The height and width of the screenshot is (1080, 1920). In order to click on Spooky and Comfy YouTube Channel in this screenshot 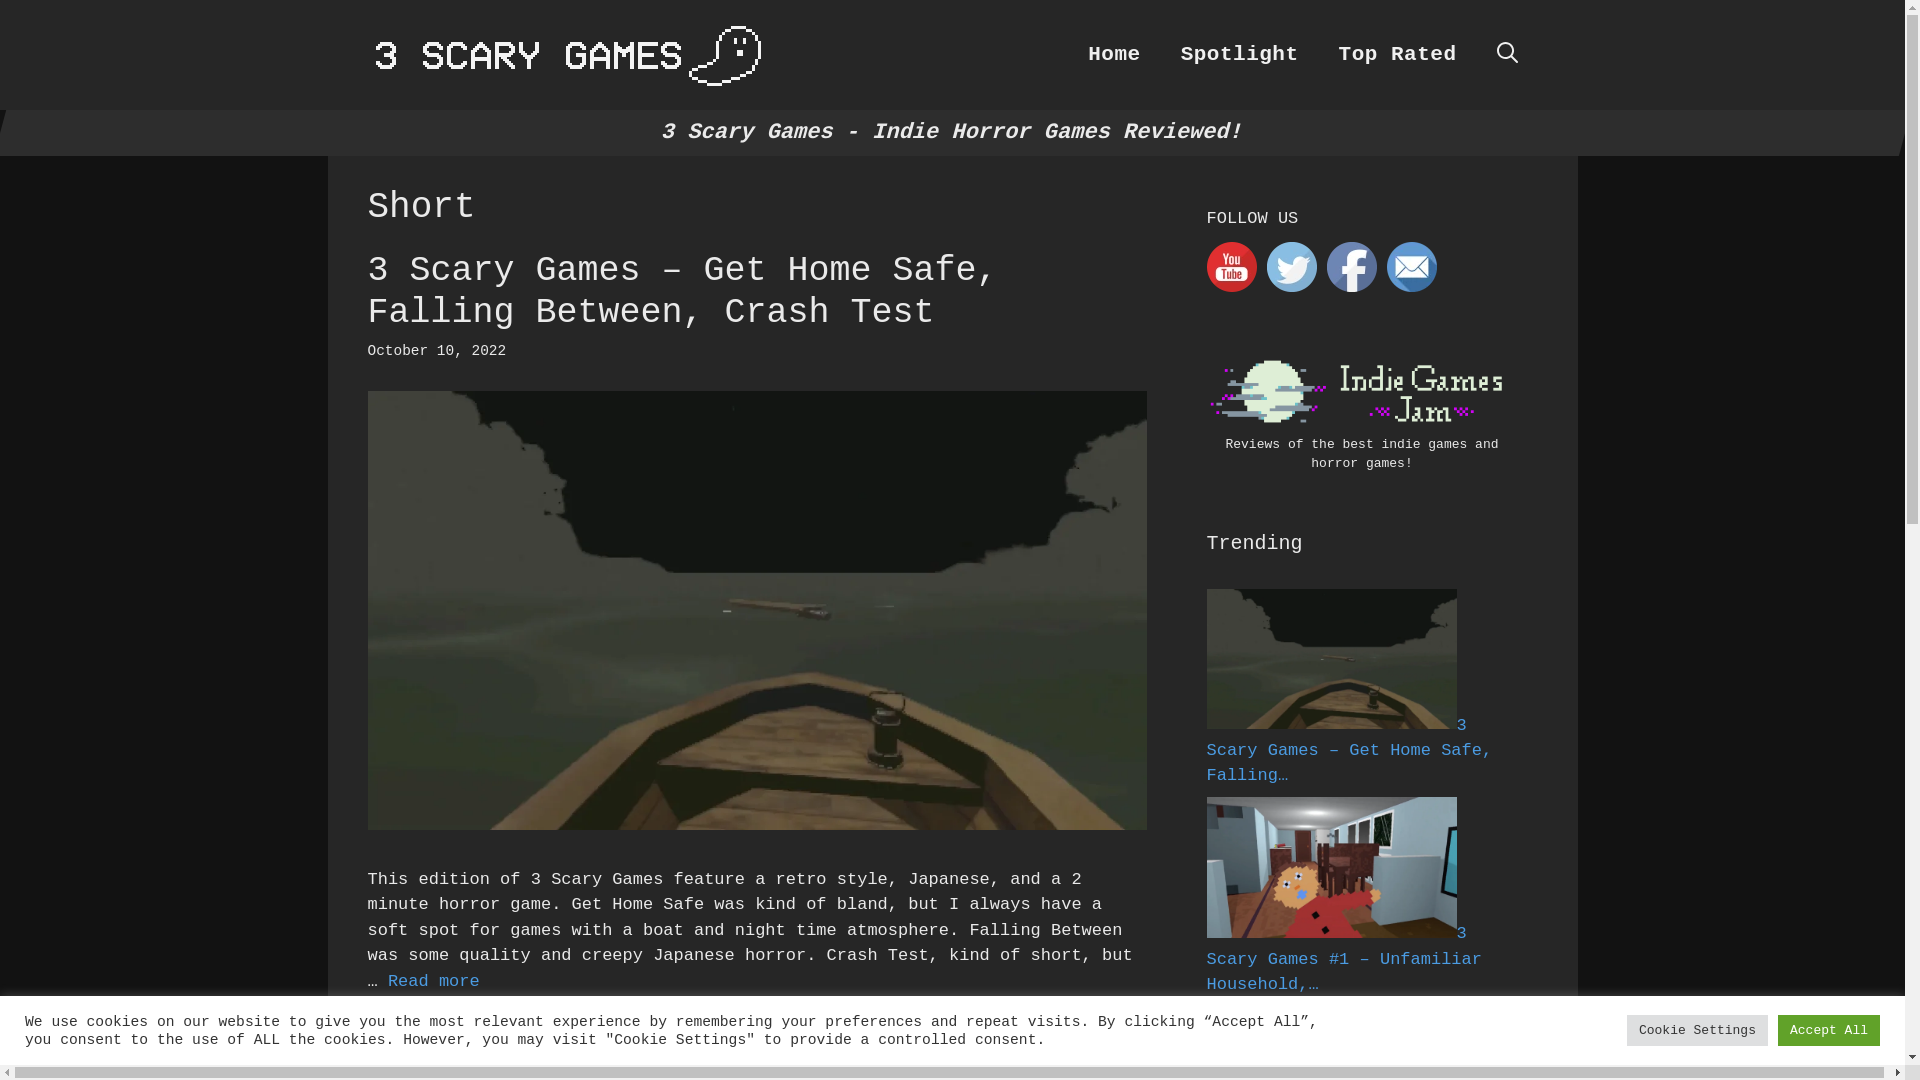, I will do `click(1231, 267)`.